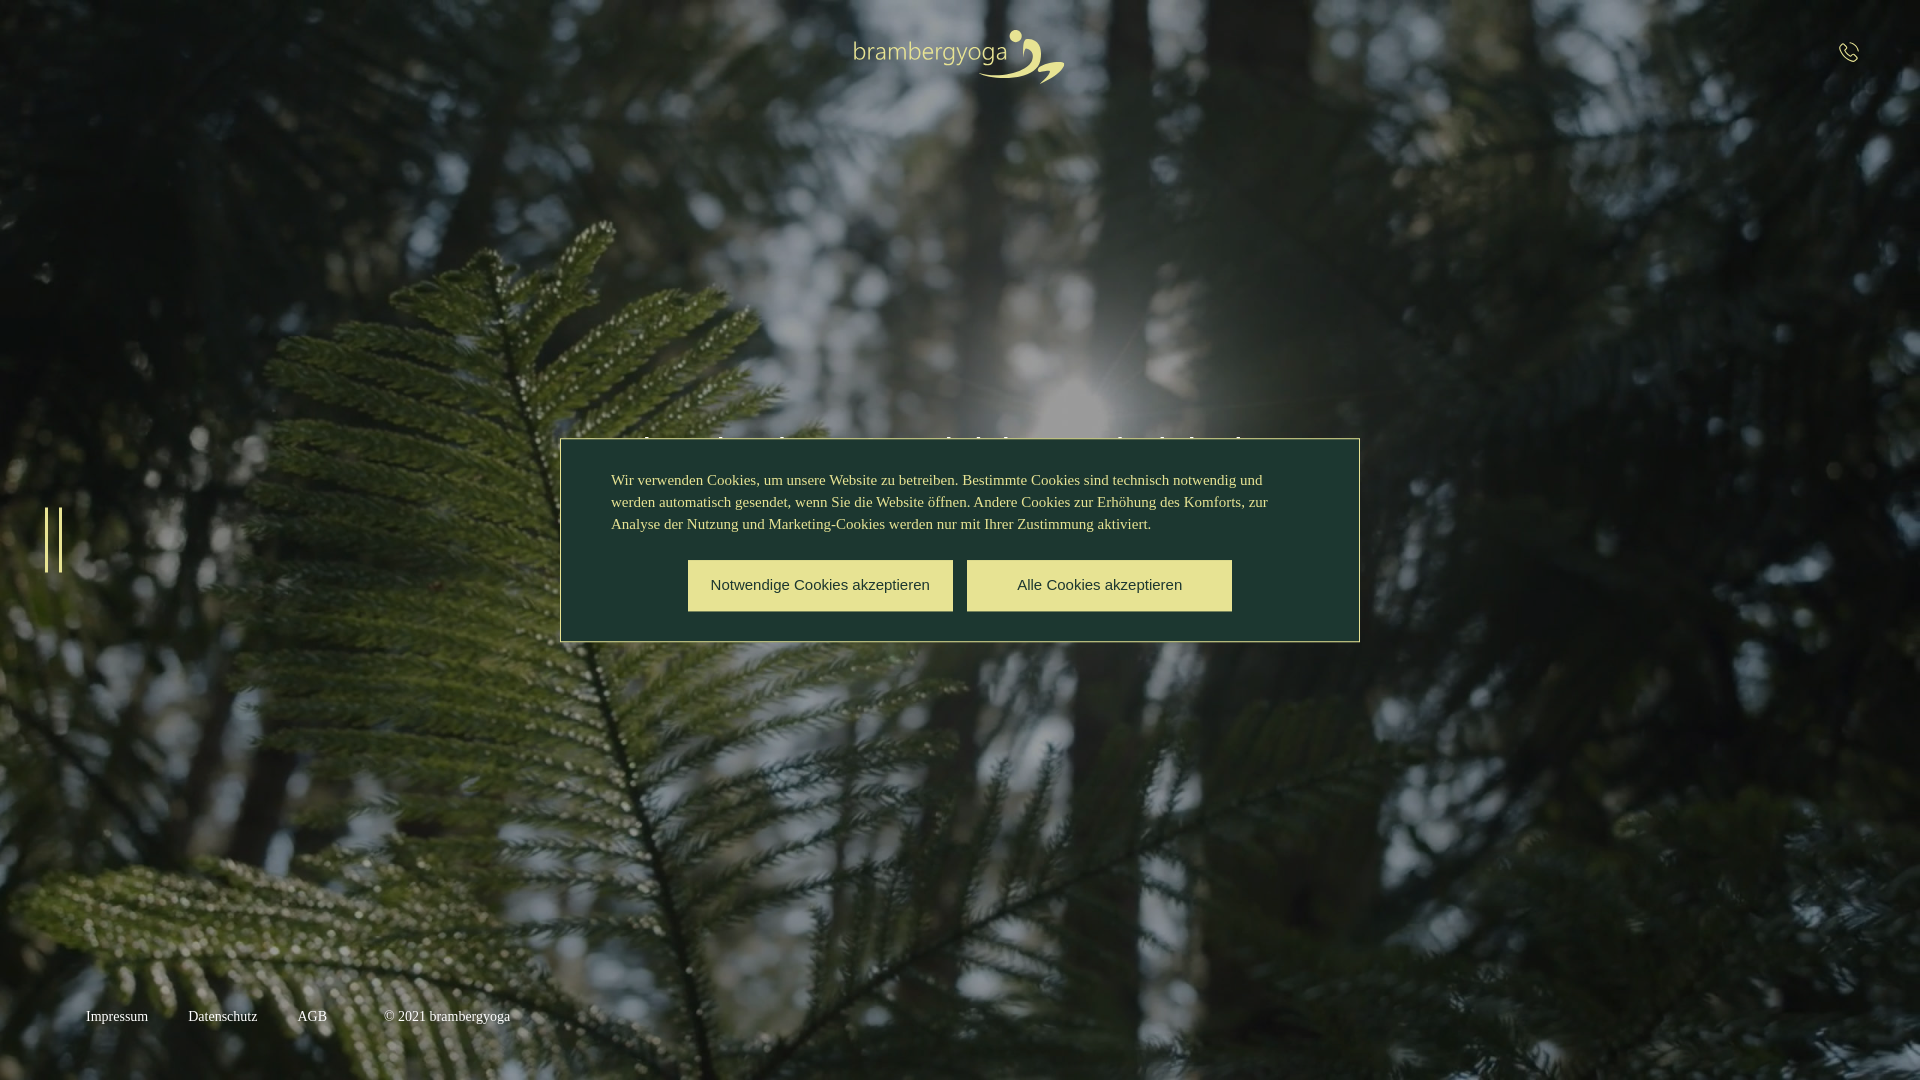 The width and height of the screenshot is (1920, 1080). What do you see at coordinates (960, 57) in the screenshot?
I see `brambergyoga.ch` at bounding box center [960, 57].